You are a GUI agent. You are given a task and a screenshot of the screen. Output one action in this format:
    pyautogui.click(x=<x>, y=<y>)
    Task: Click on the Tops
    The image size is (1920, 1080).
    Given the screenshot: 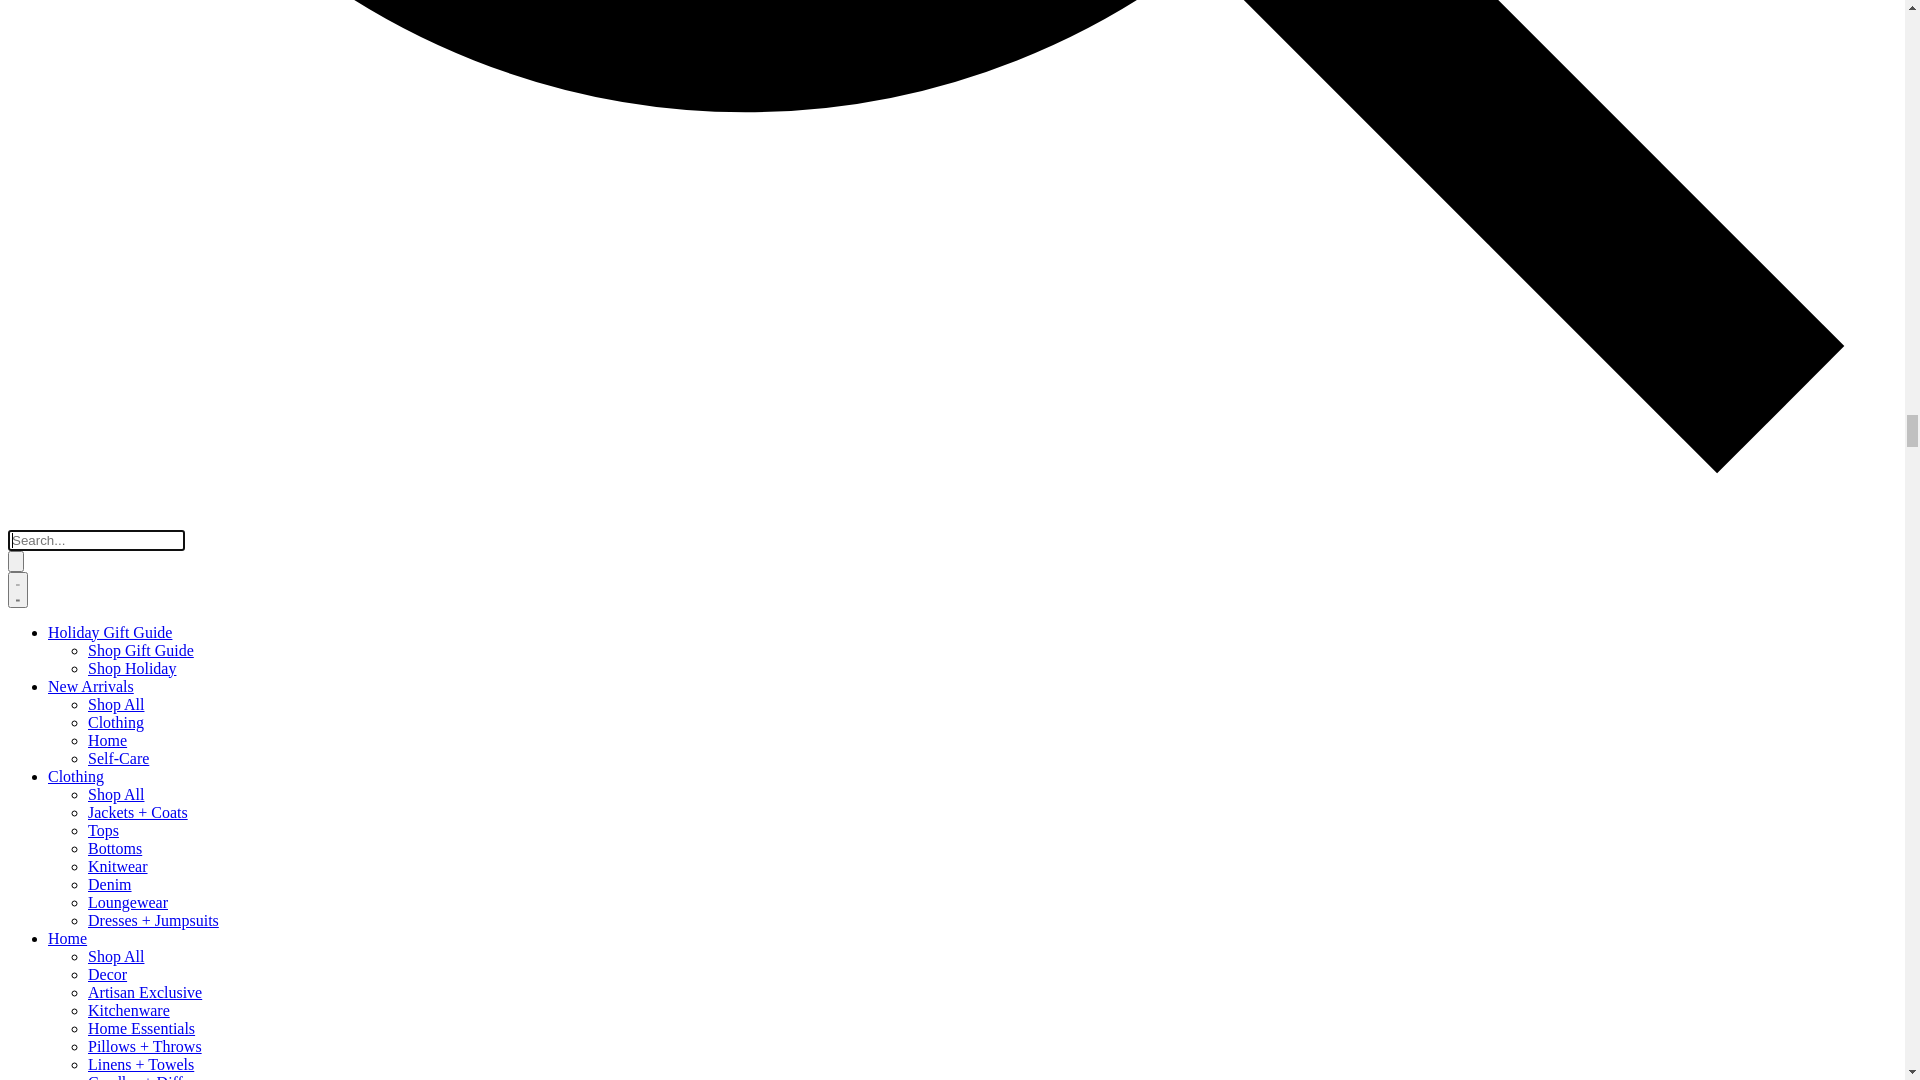 What is the action you would take?
    pyautogui.click(x=24, y=262)
    